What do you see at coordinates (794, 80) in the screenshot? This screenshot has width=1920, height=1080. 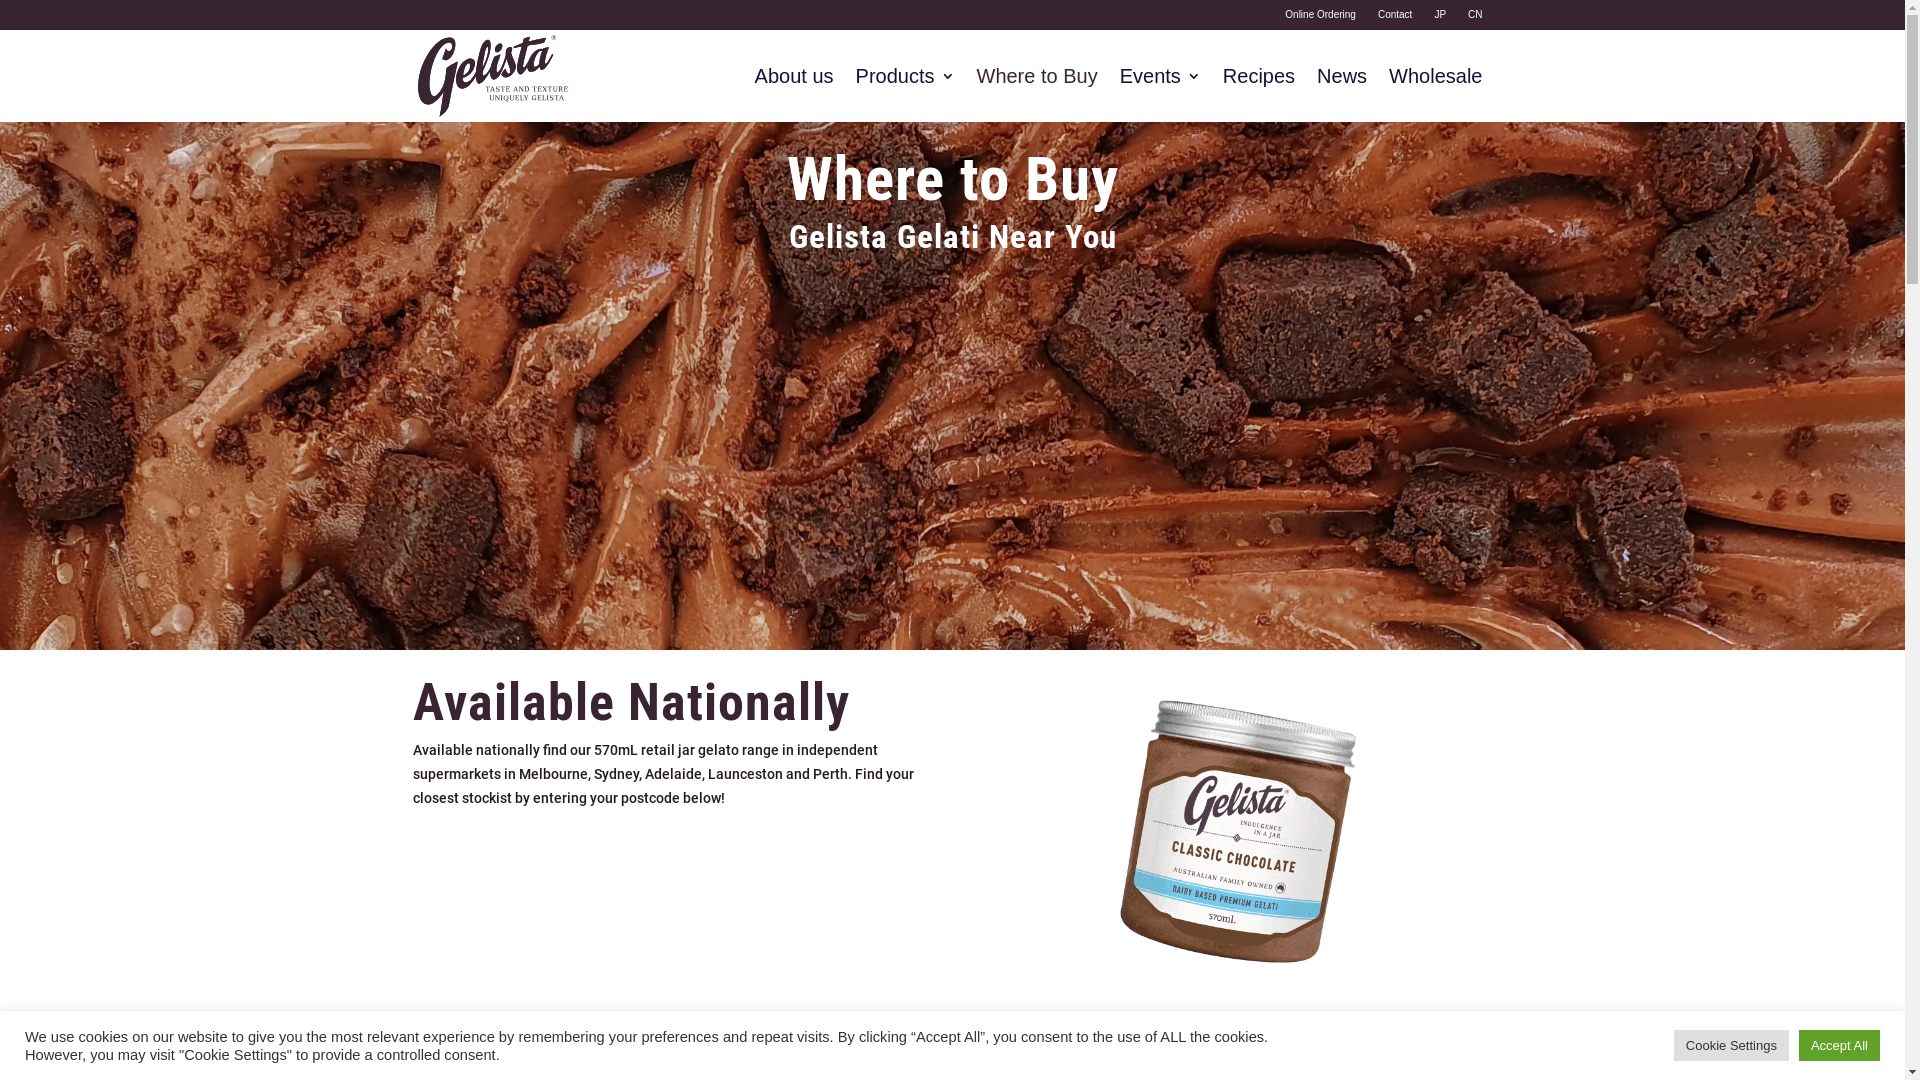 I see `About us` at bounding box center [794, 80].